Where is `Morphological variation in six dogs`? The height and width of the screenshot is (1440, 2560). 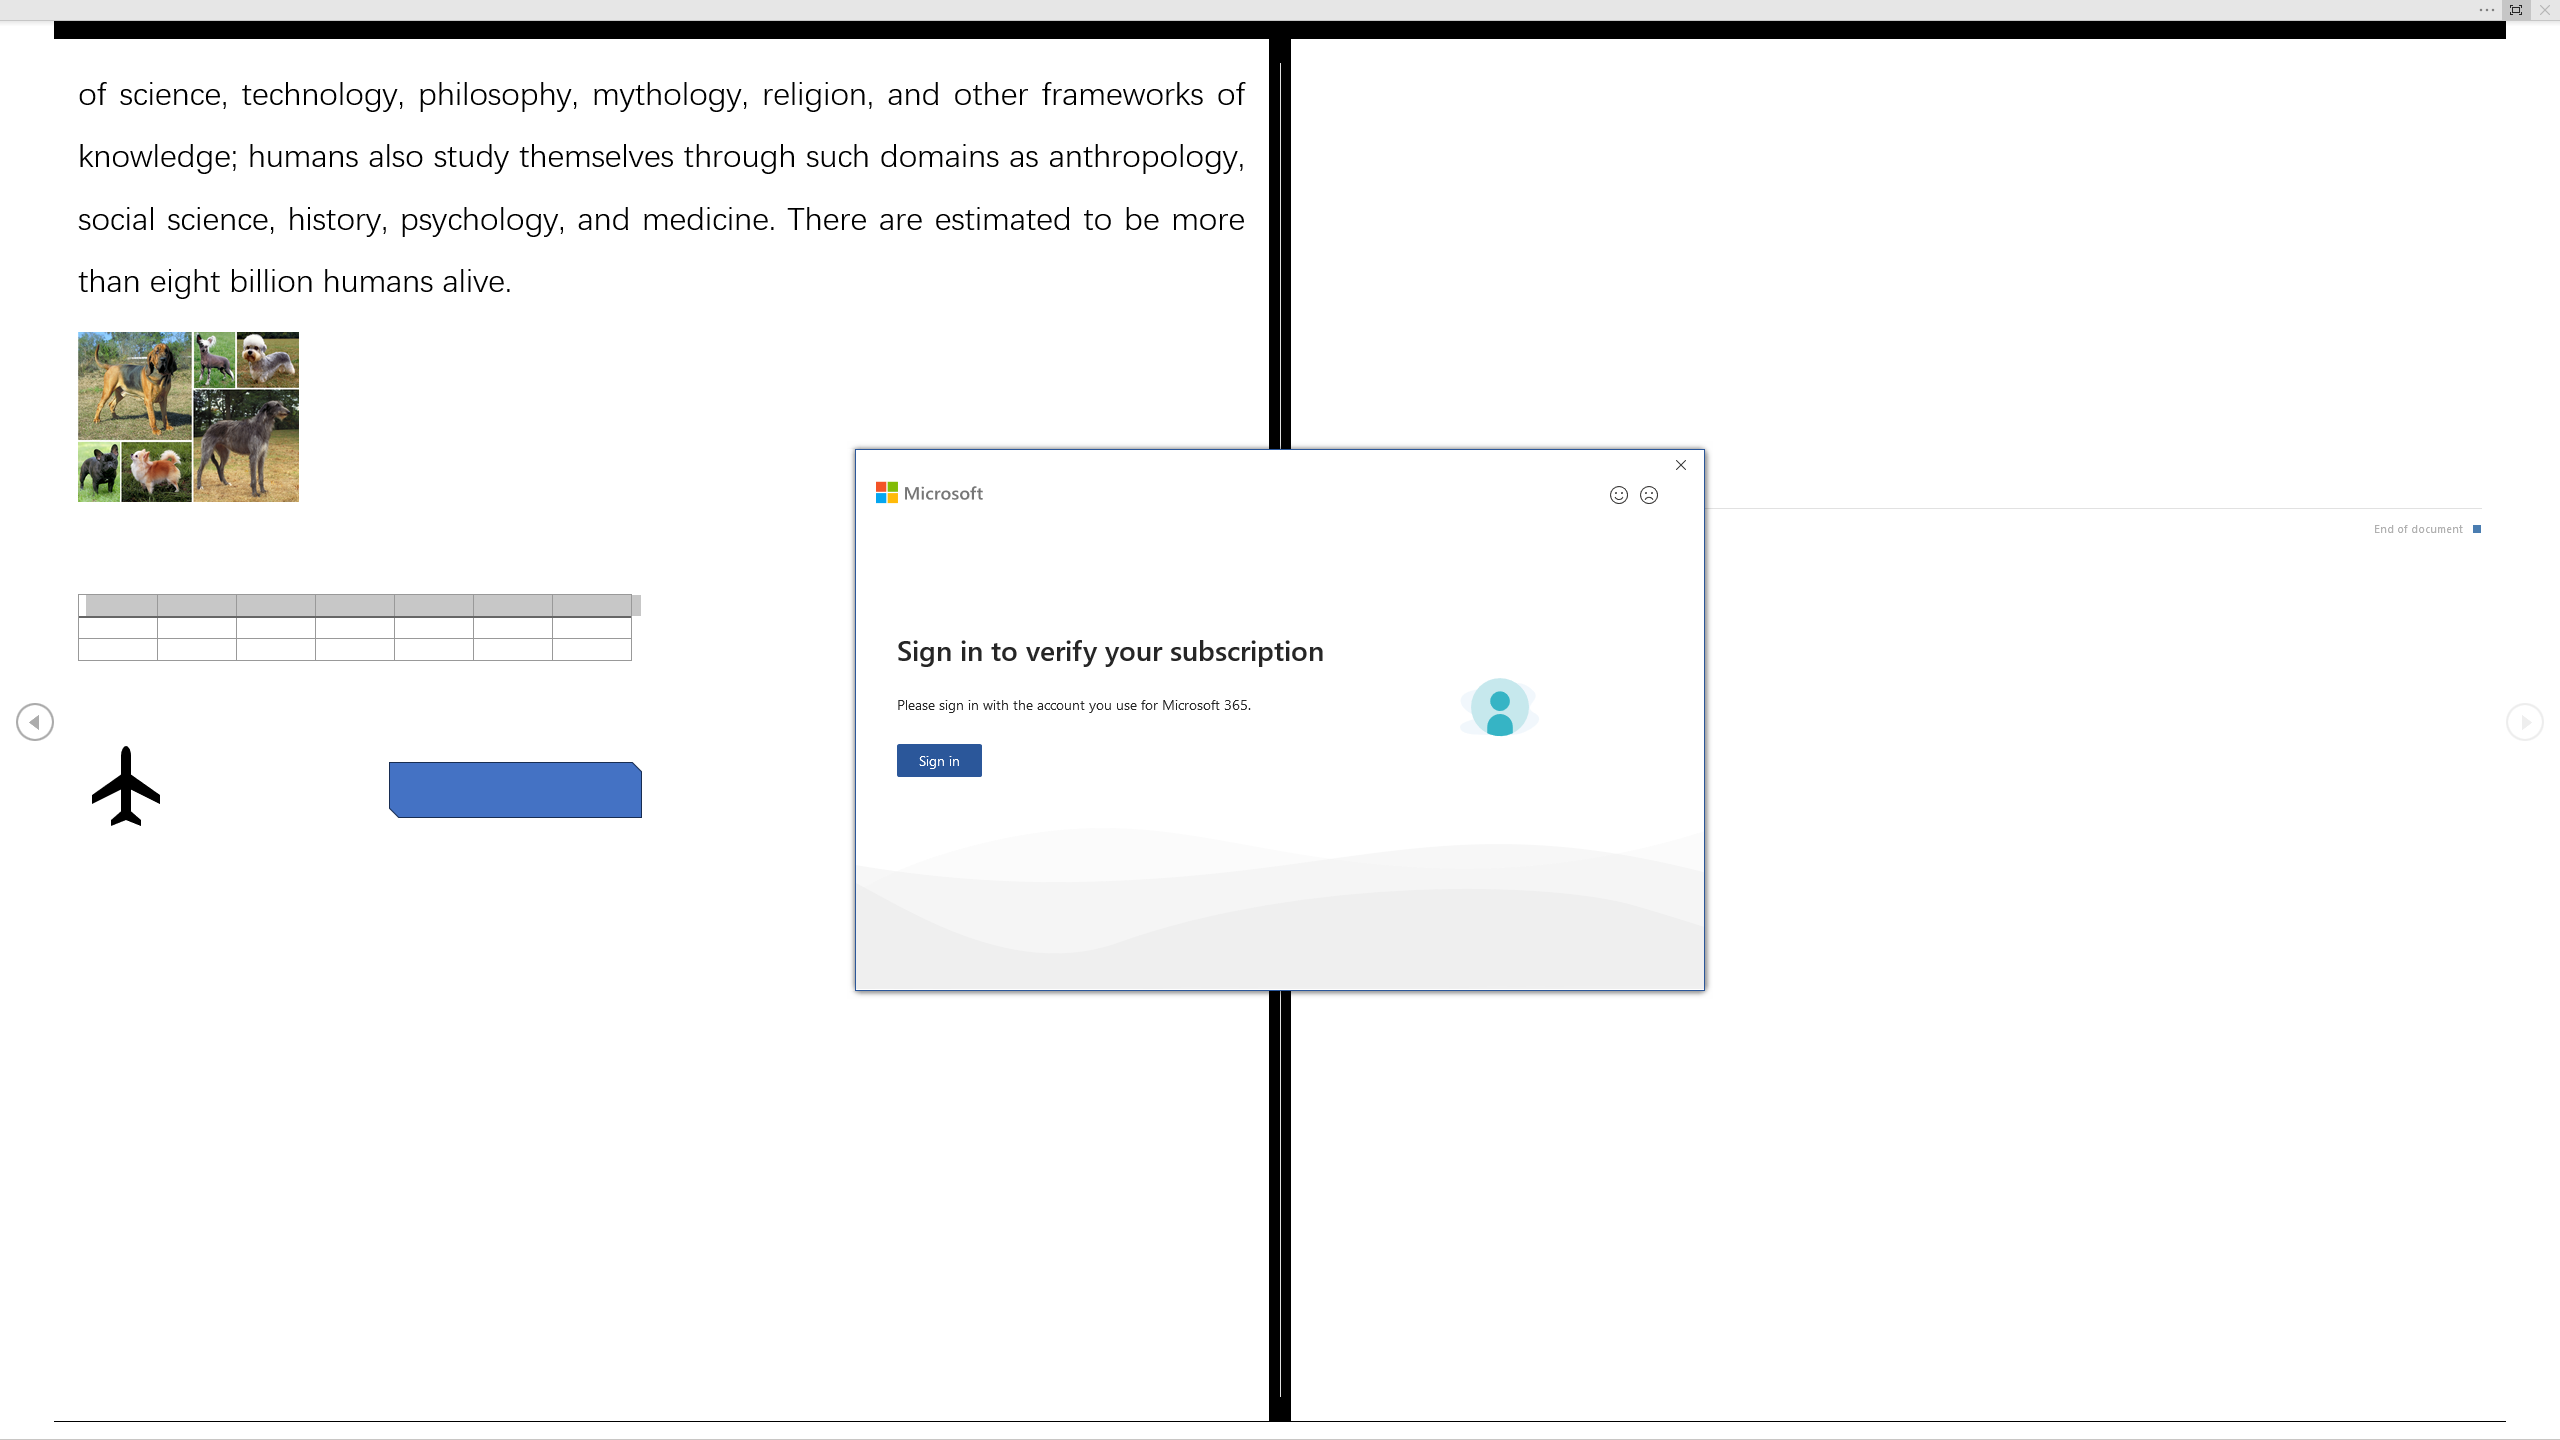 Morphological variation in six dogs is located at coordinates (188, 417).